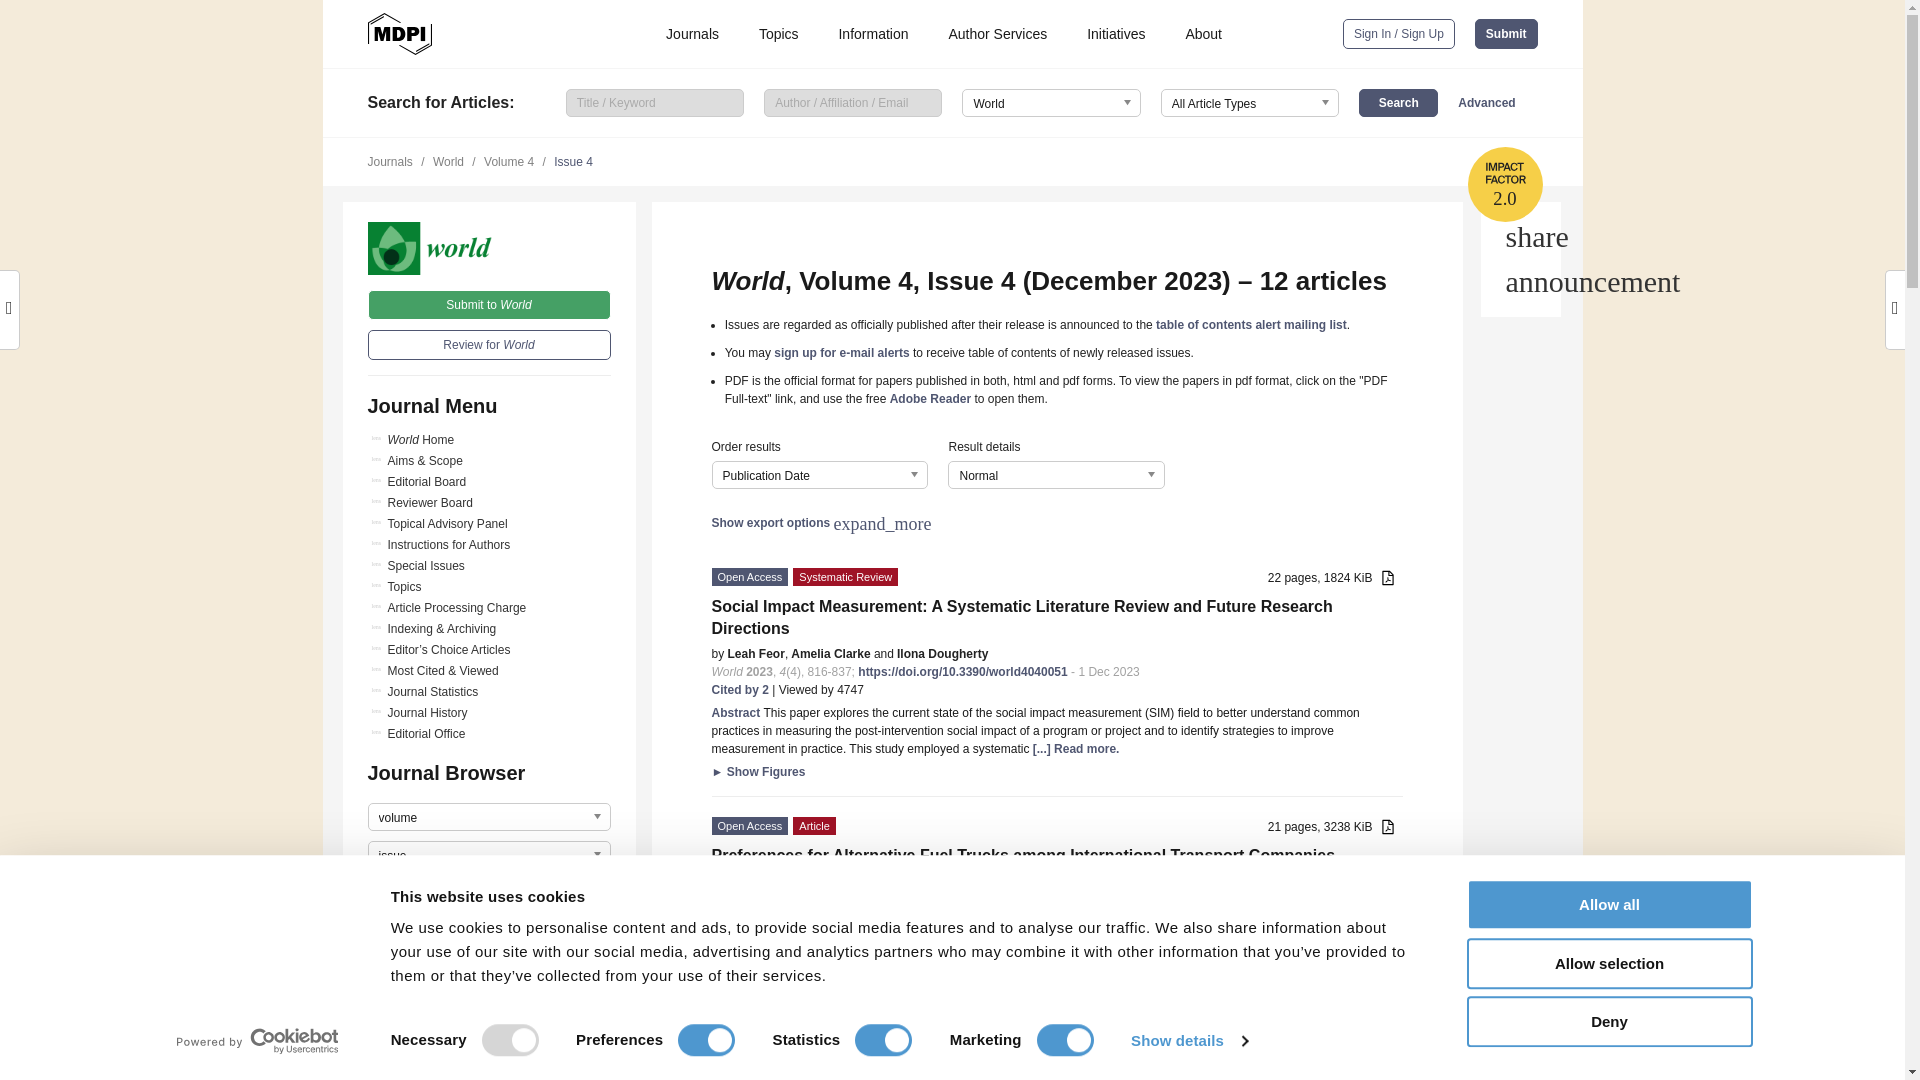 The width and height of the screenshot is (1920, 1080). Describe the element at coordinates (1188, 1041) in the screenshot. I see `Show details` at that location.